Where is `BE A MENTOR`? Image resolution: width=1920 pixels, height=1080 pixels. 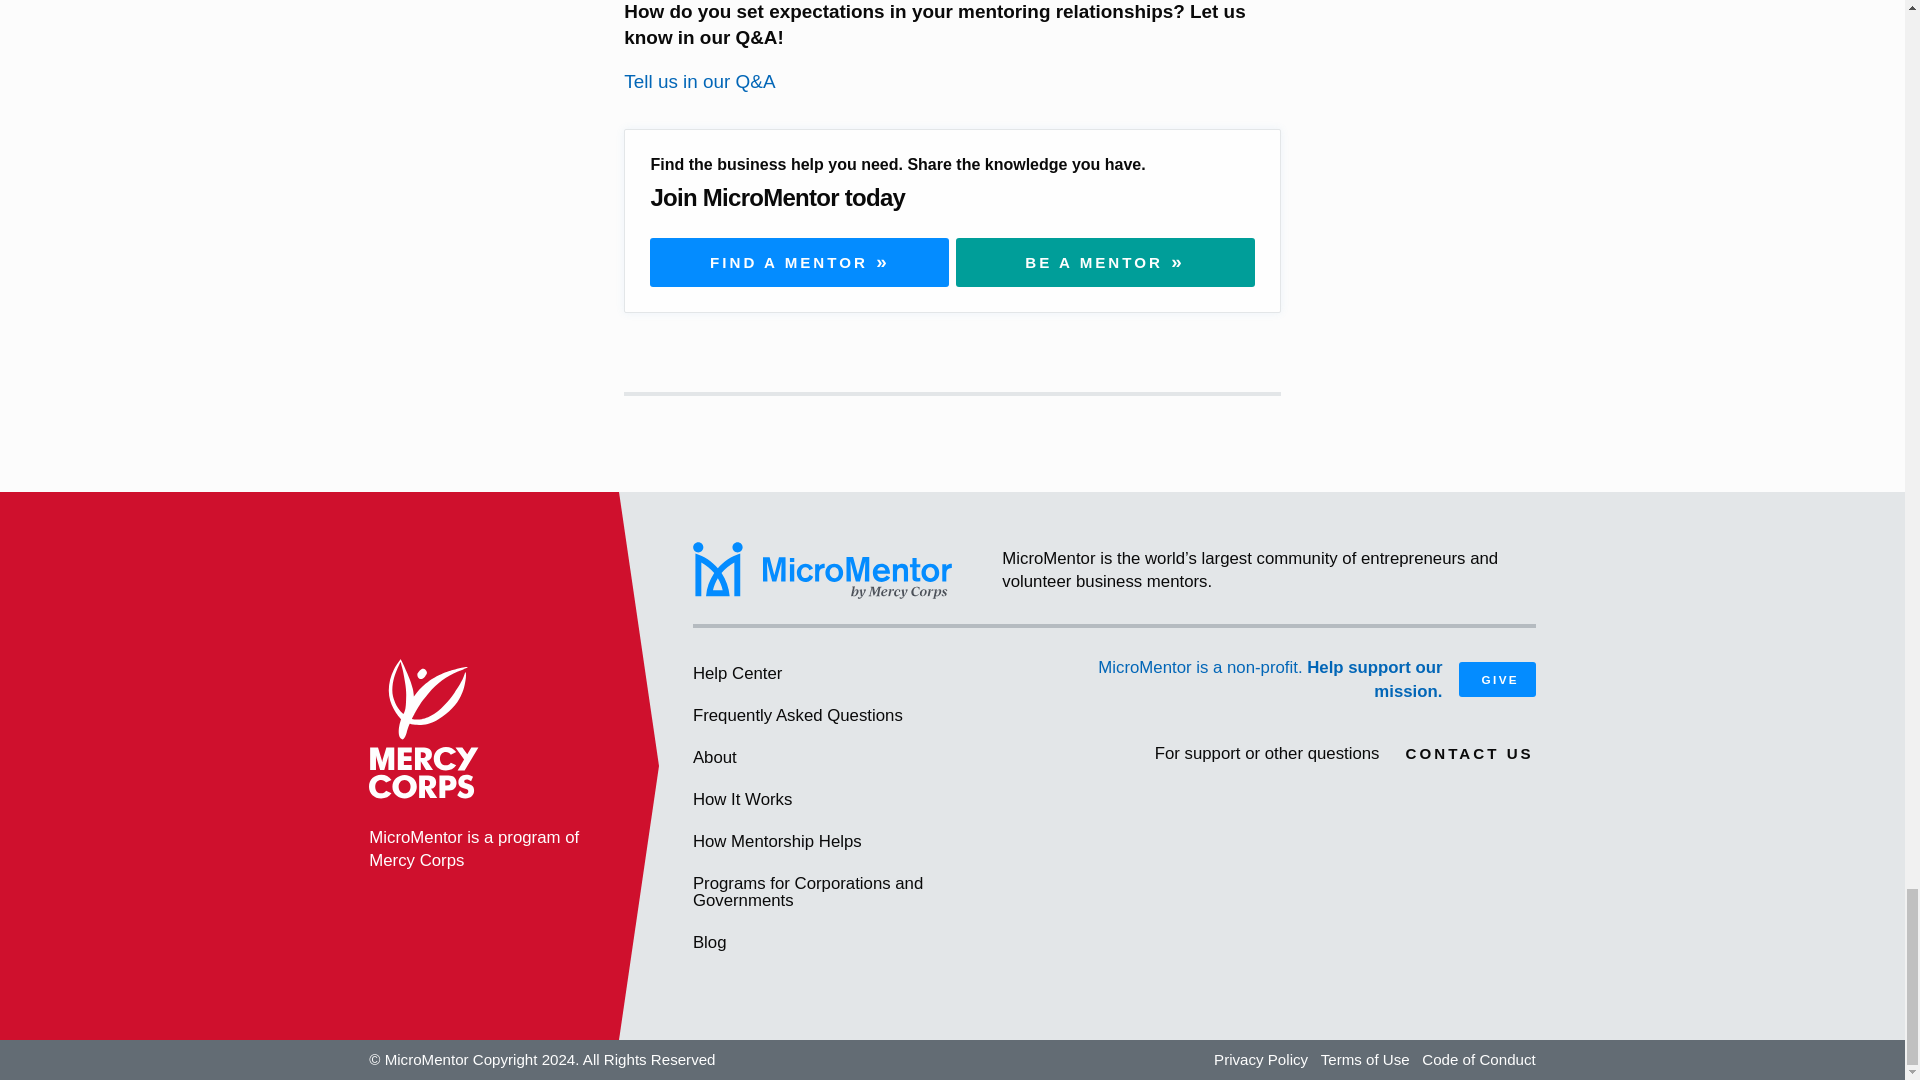
BE A MENTOR is located at coordinates (1106, 262).